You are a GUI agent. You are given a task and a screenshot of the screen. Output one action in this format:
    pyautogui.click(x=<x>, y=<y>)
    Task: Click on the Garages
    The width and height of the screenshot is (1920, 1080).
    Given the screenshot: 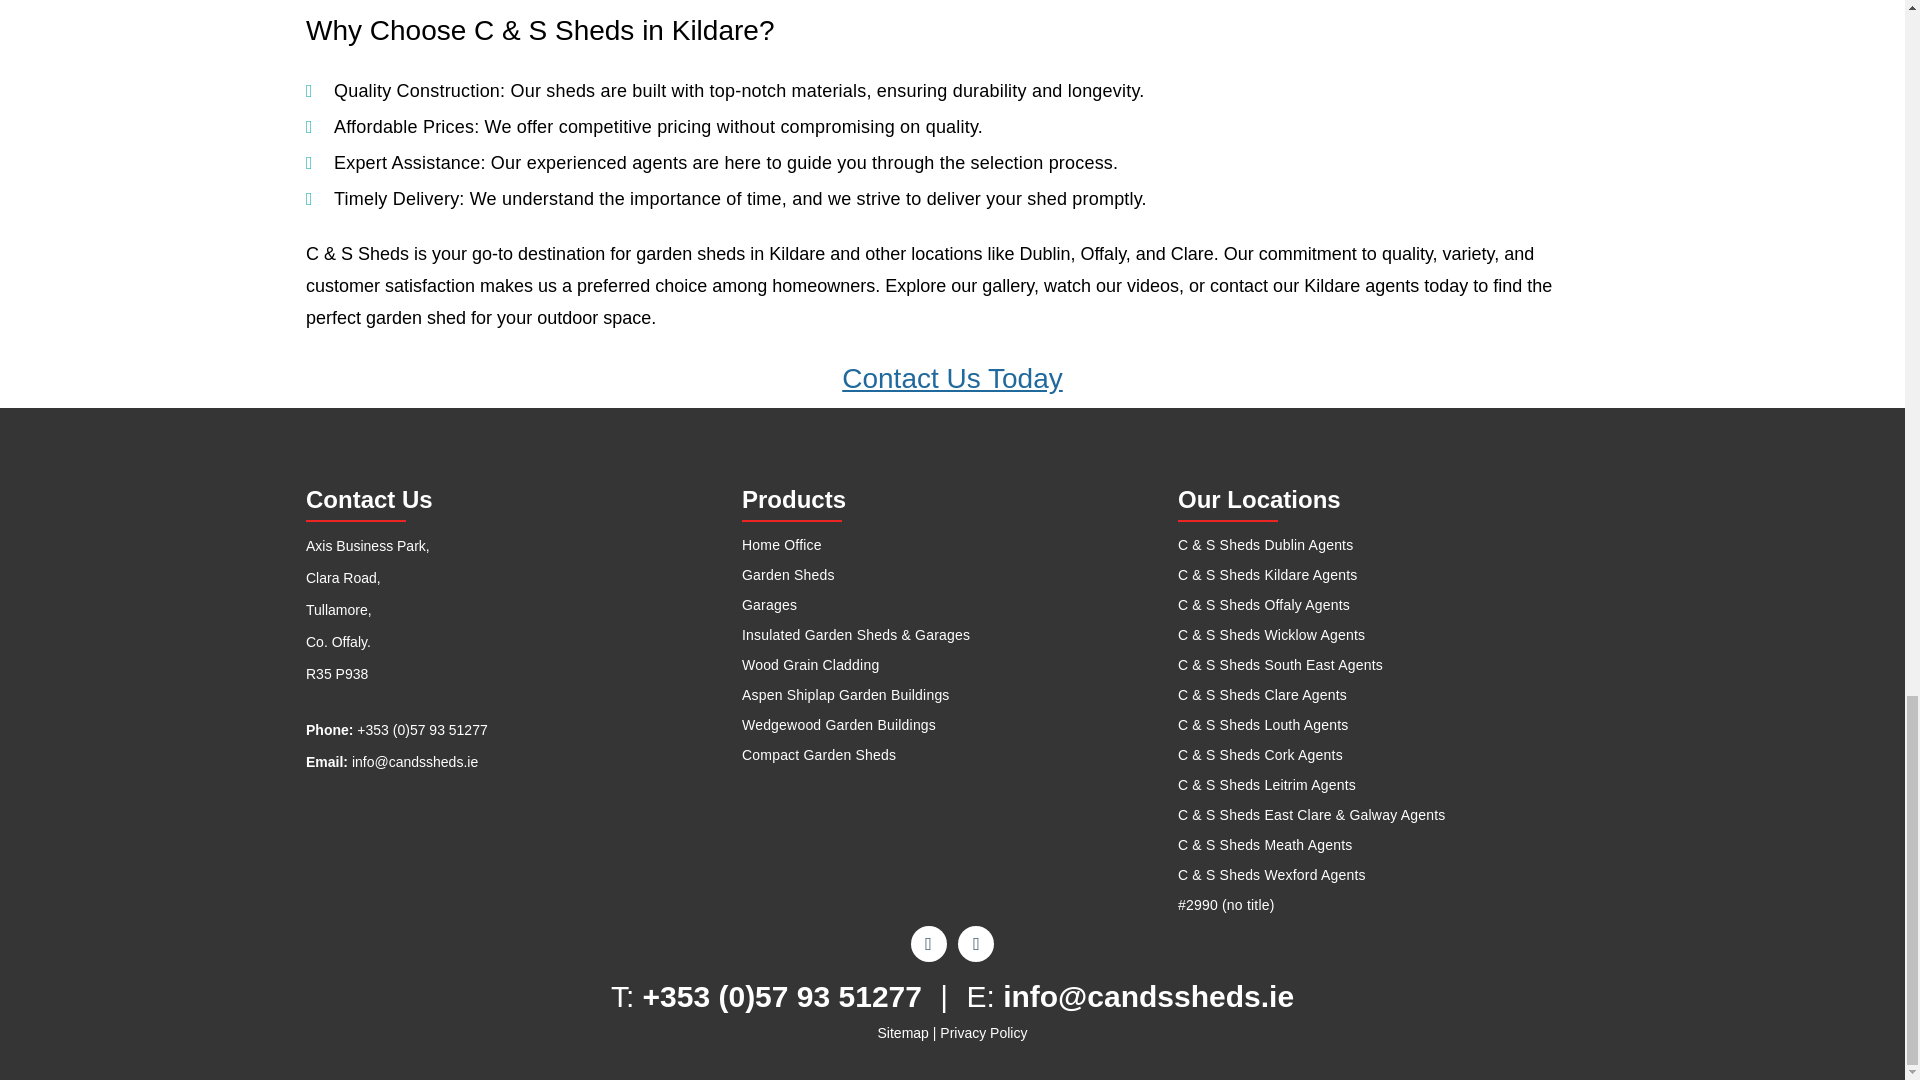 What is the action you would take?
    pyautogui.click(x=952, y=604)
    